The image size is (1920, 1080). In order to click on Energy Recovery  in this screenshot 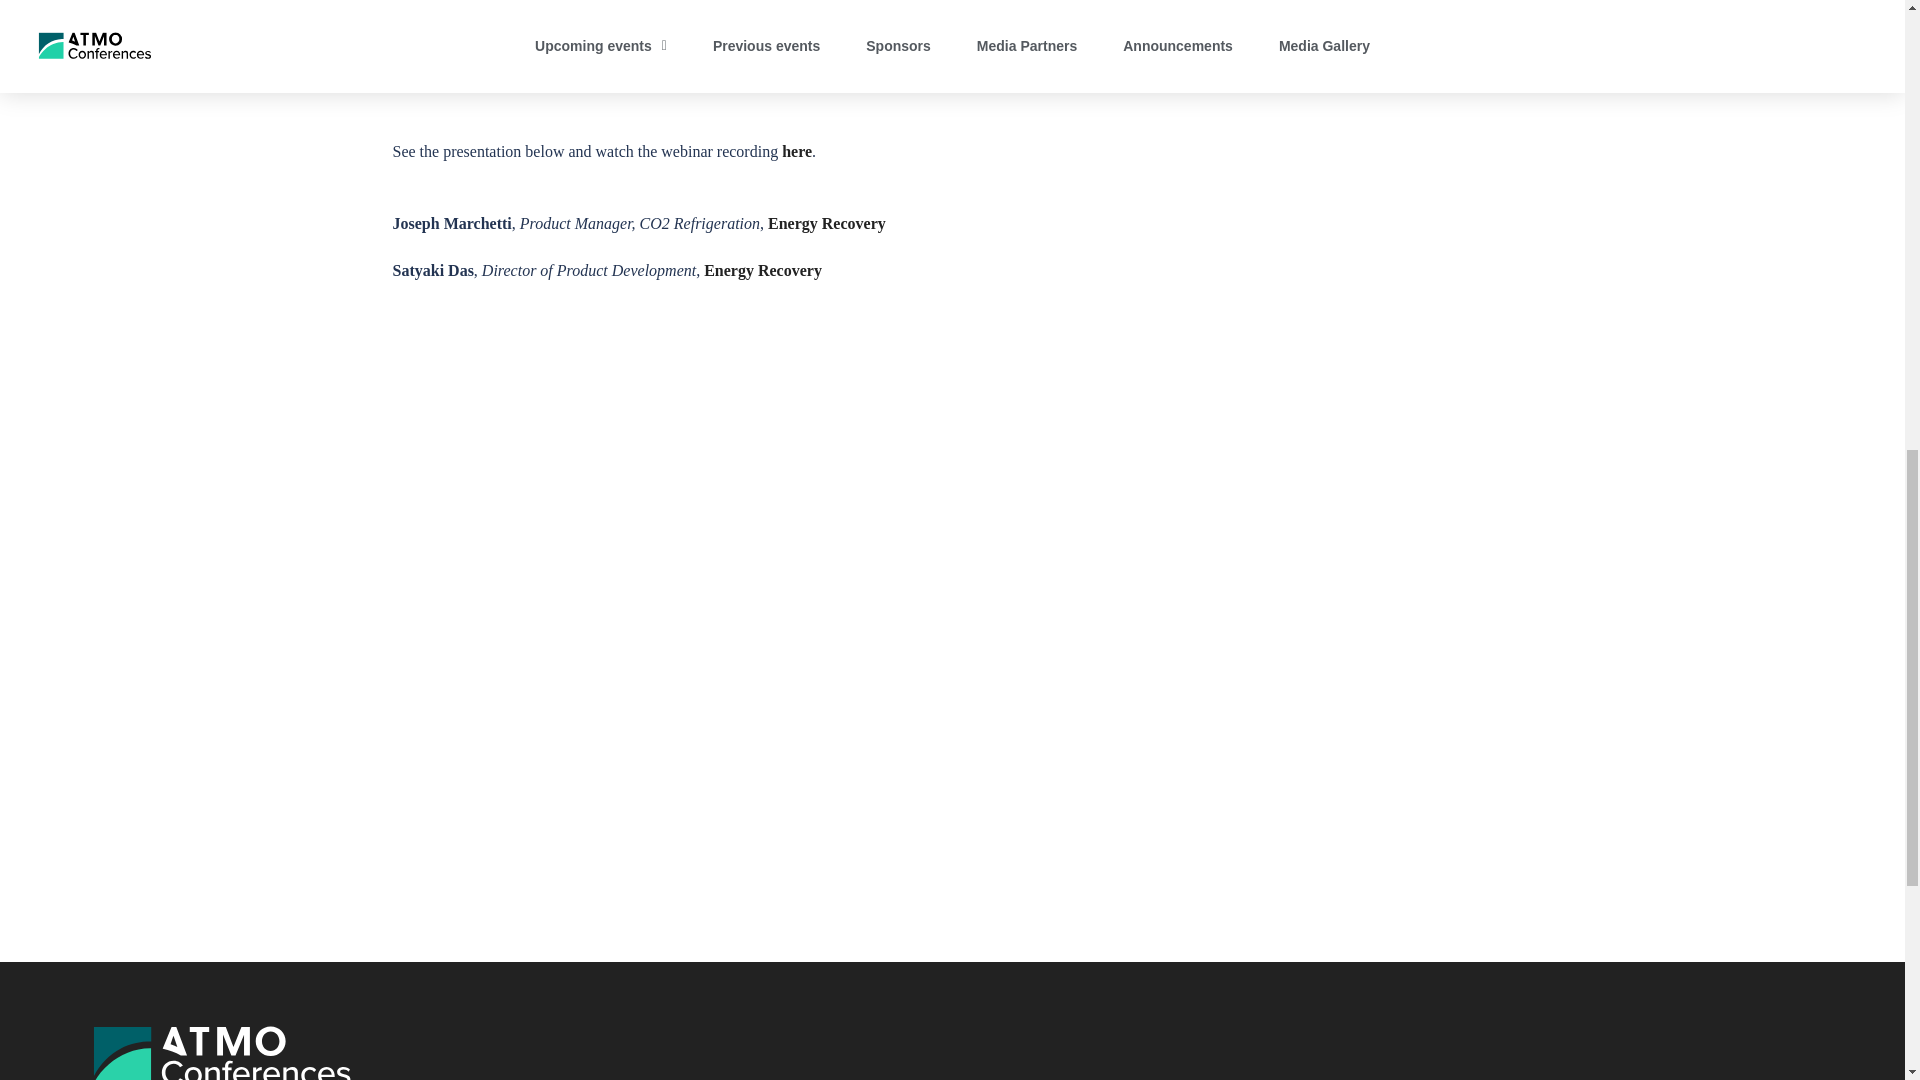, I will do `click(764, 270)`.